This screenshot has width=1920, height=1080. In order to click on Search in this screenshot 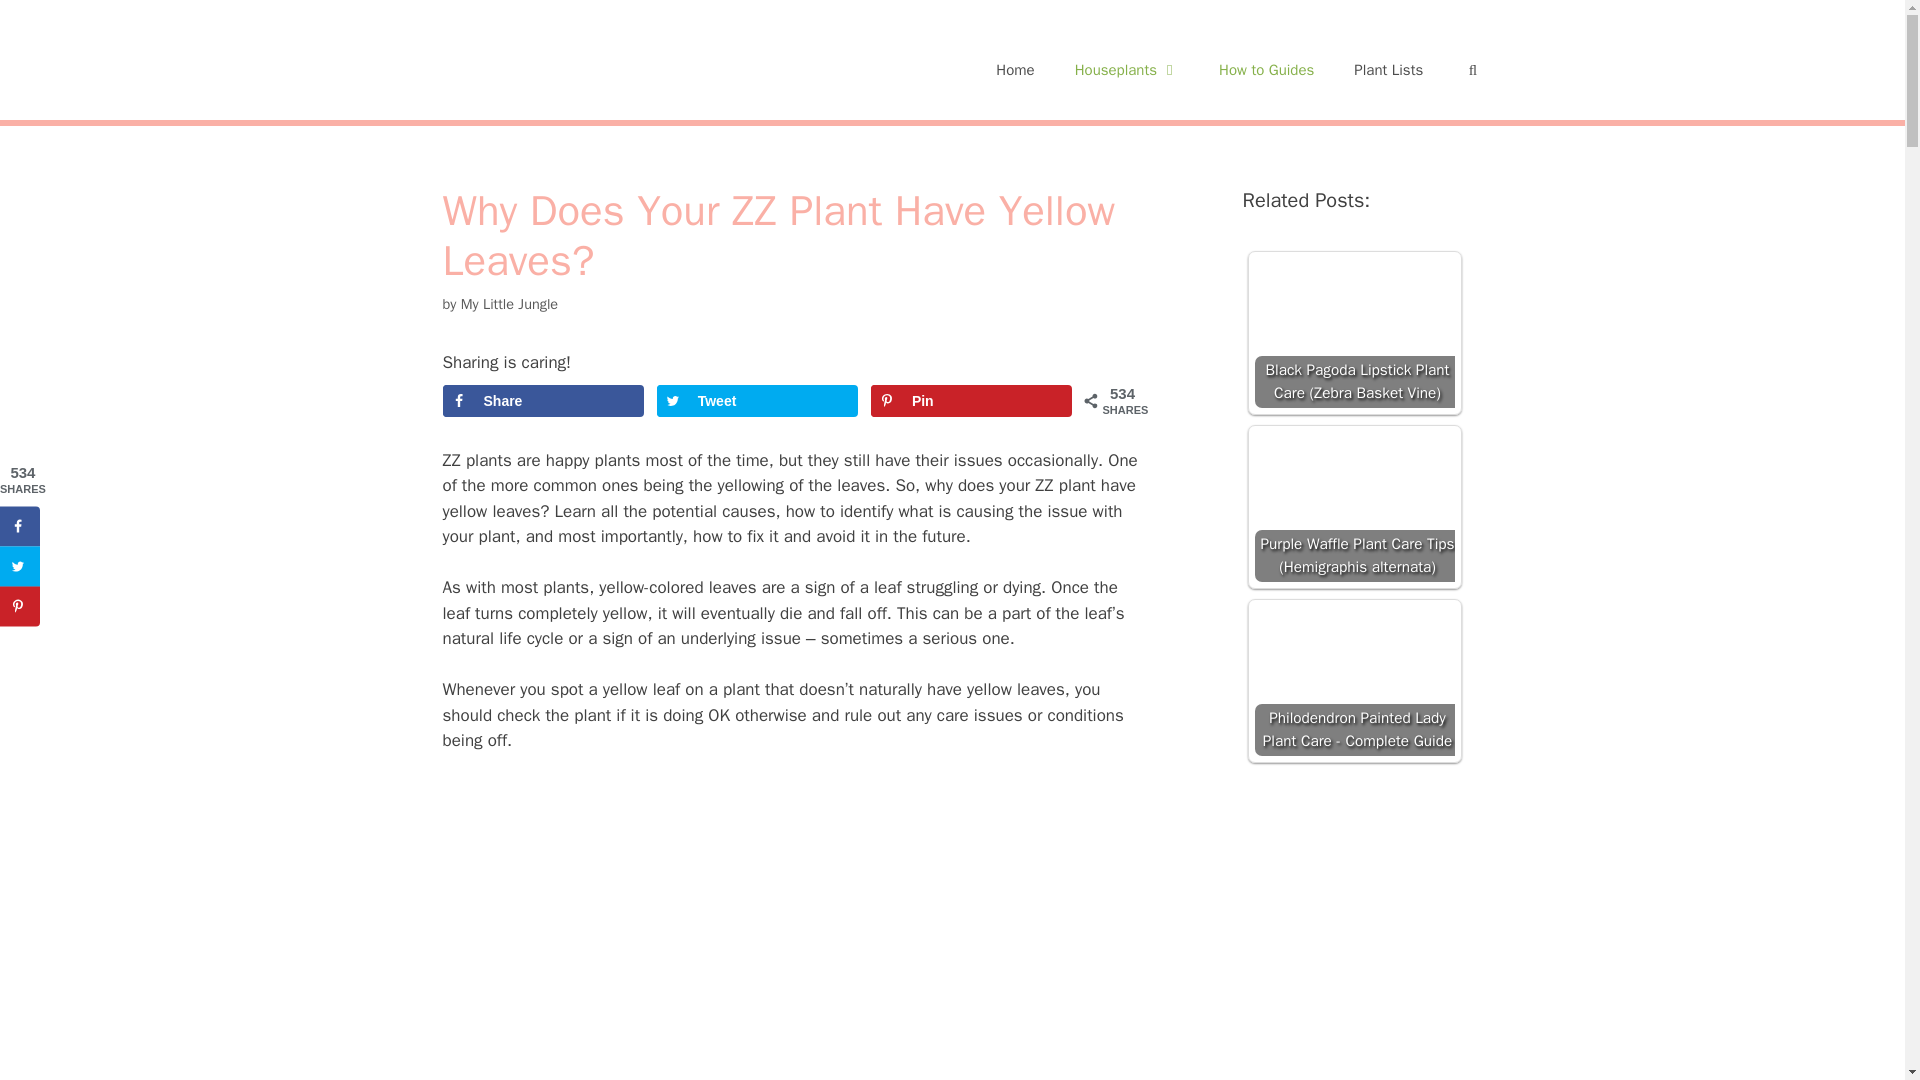, I will do `click(47, 24)`.